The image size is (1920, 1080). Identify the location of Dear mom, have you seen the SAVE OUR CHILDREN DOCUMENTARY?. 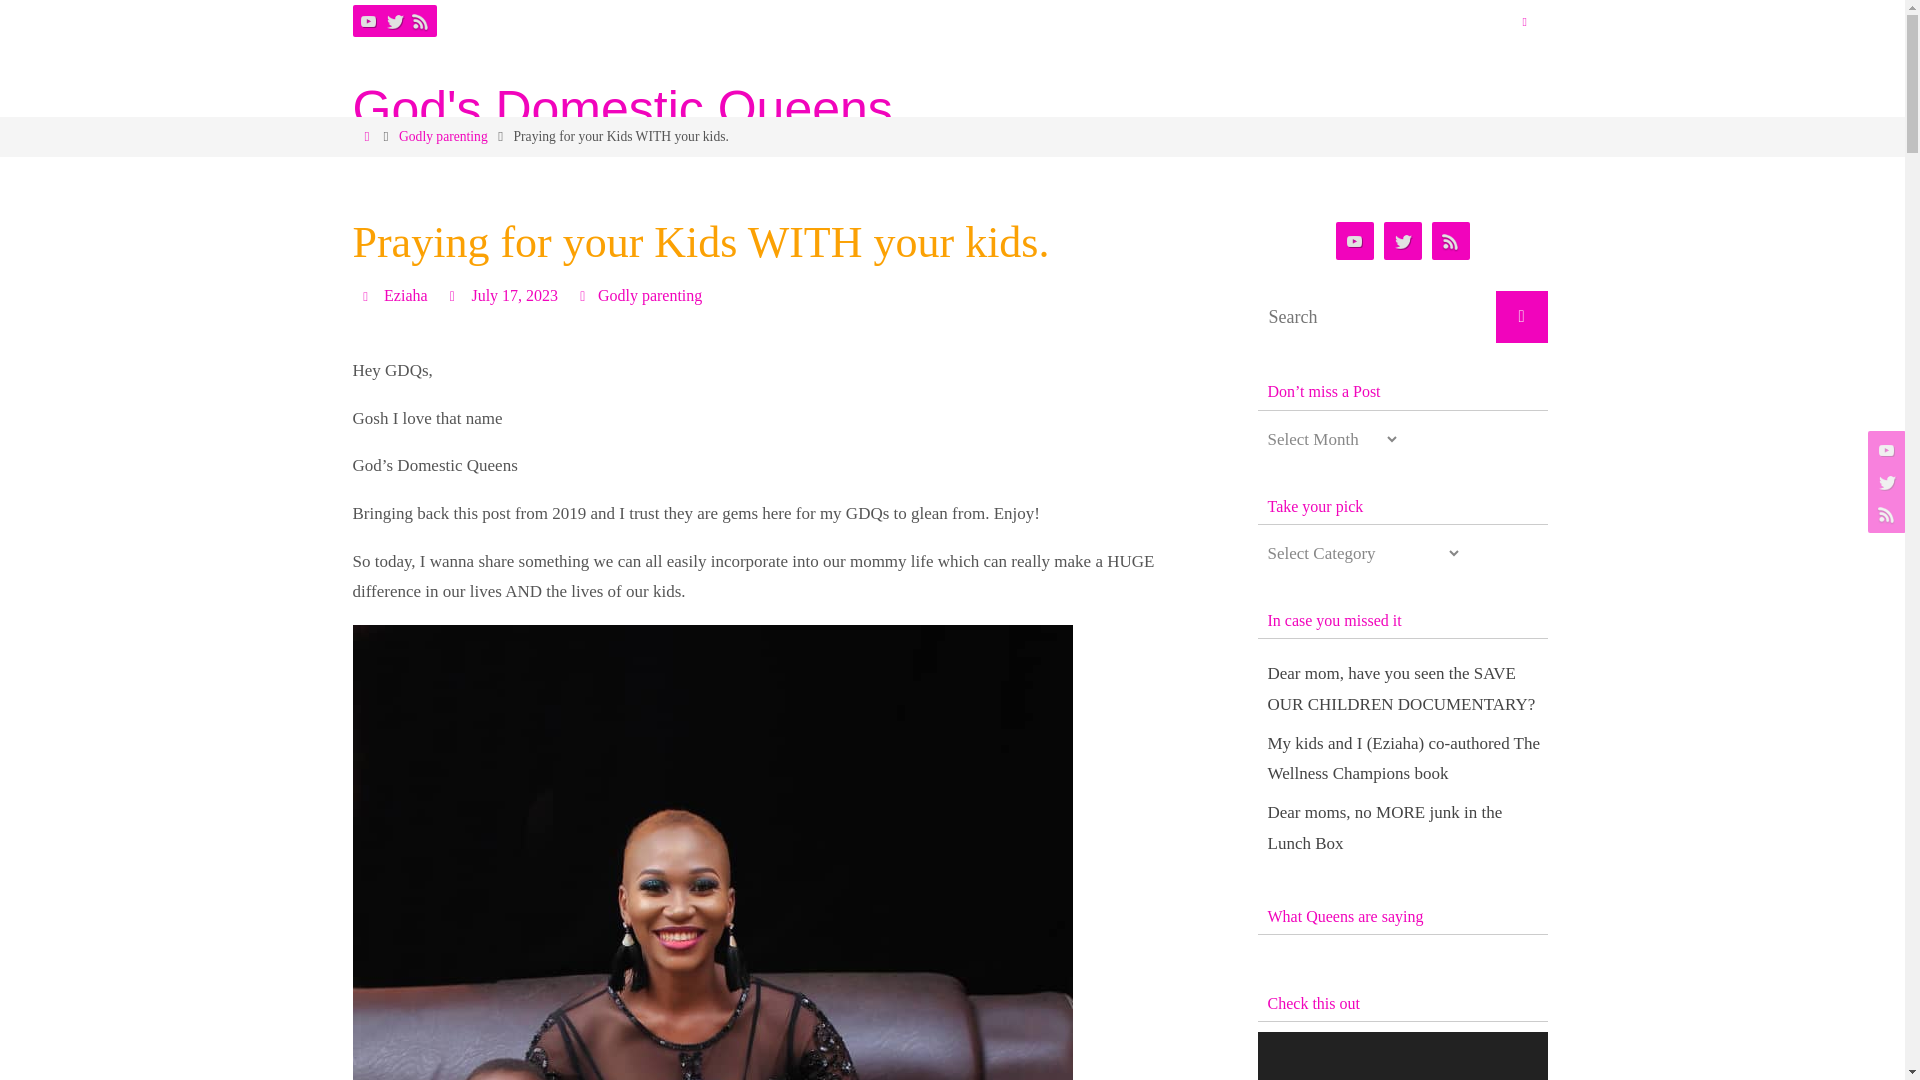
(1402, 689).